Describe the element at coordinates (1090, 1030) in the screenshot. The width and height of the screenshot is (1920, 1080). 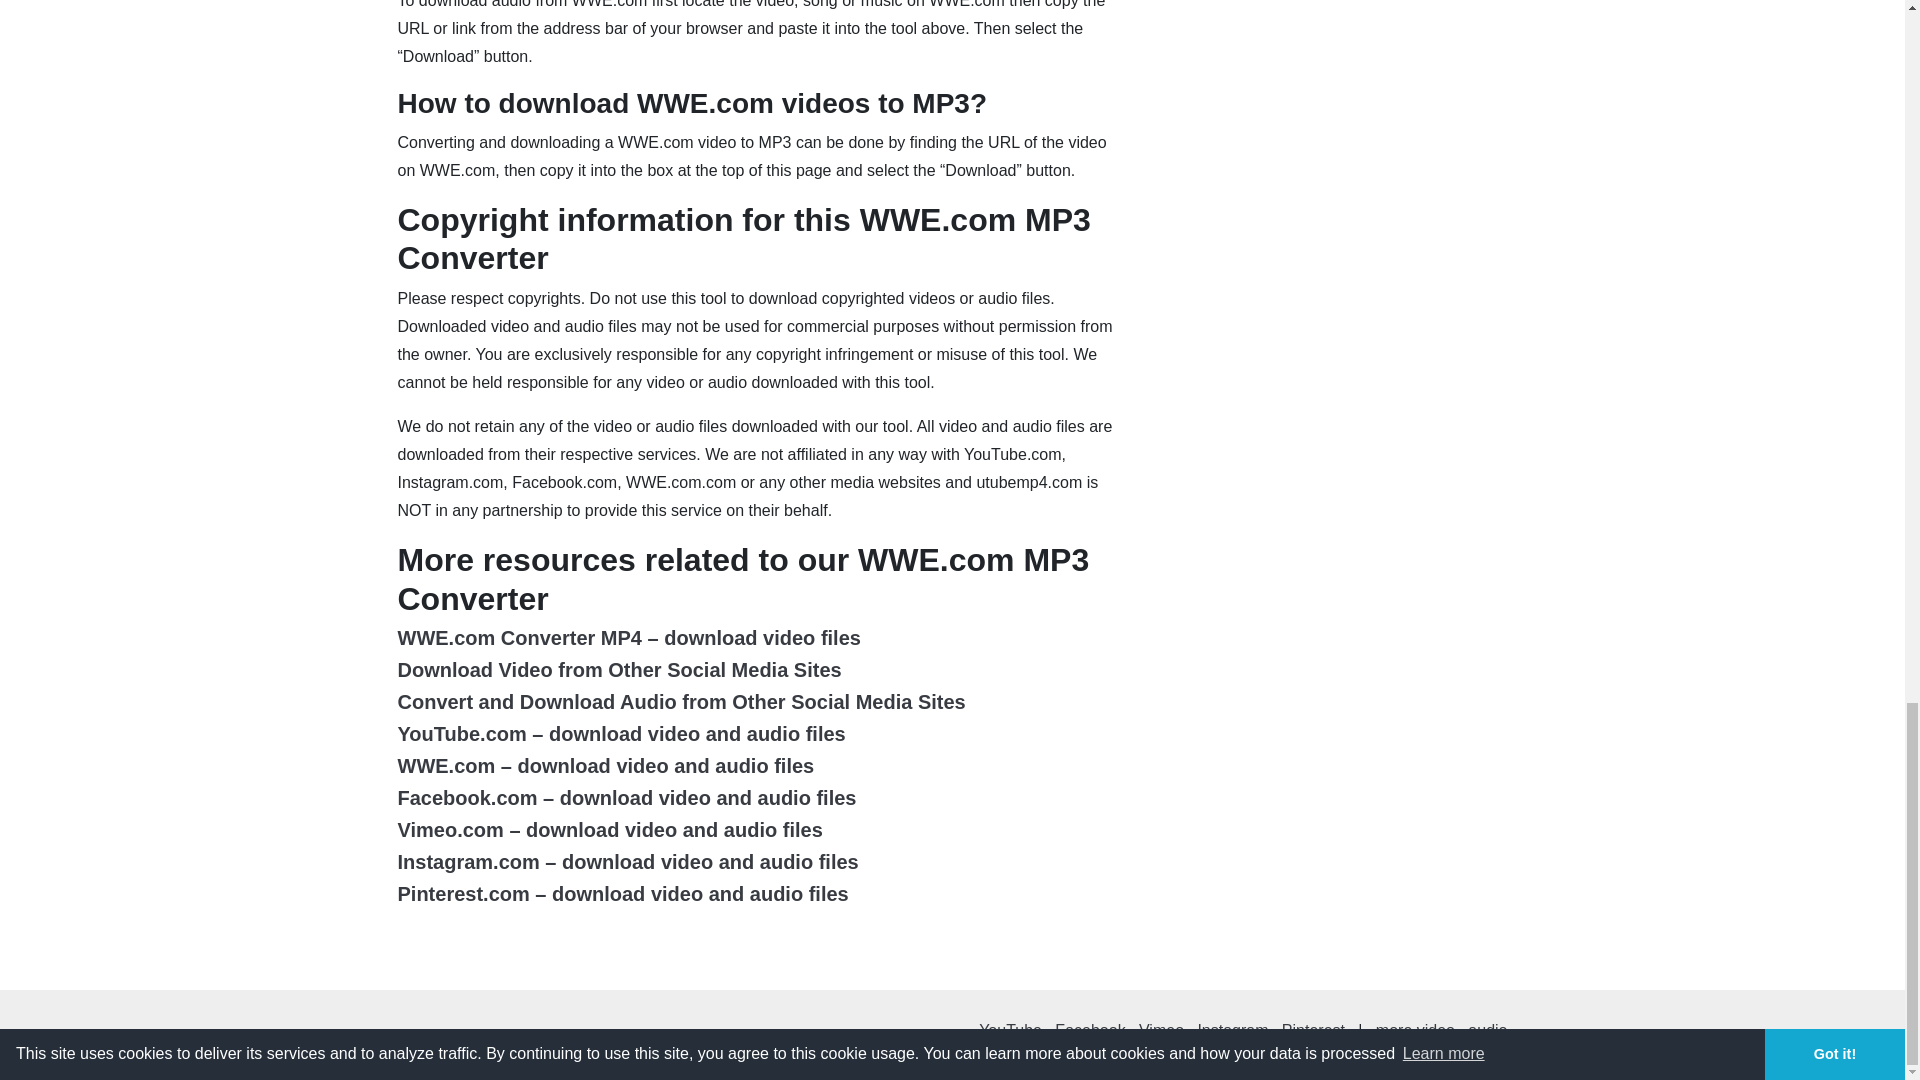
I see `facebook converter mp4` at that location.